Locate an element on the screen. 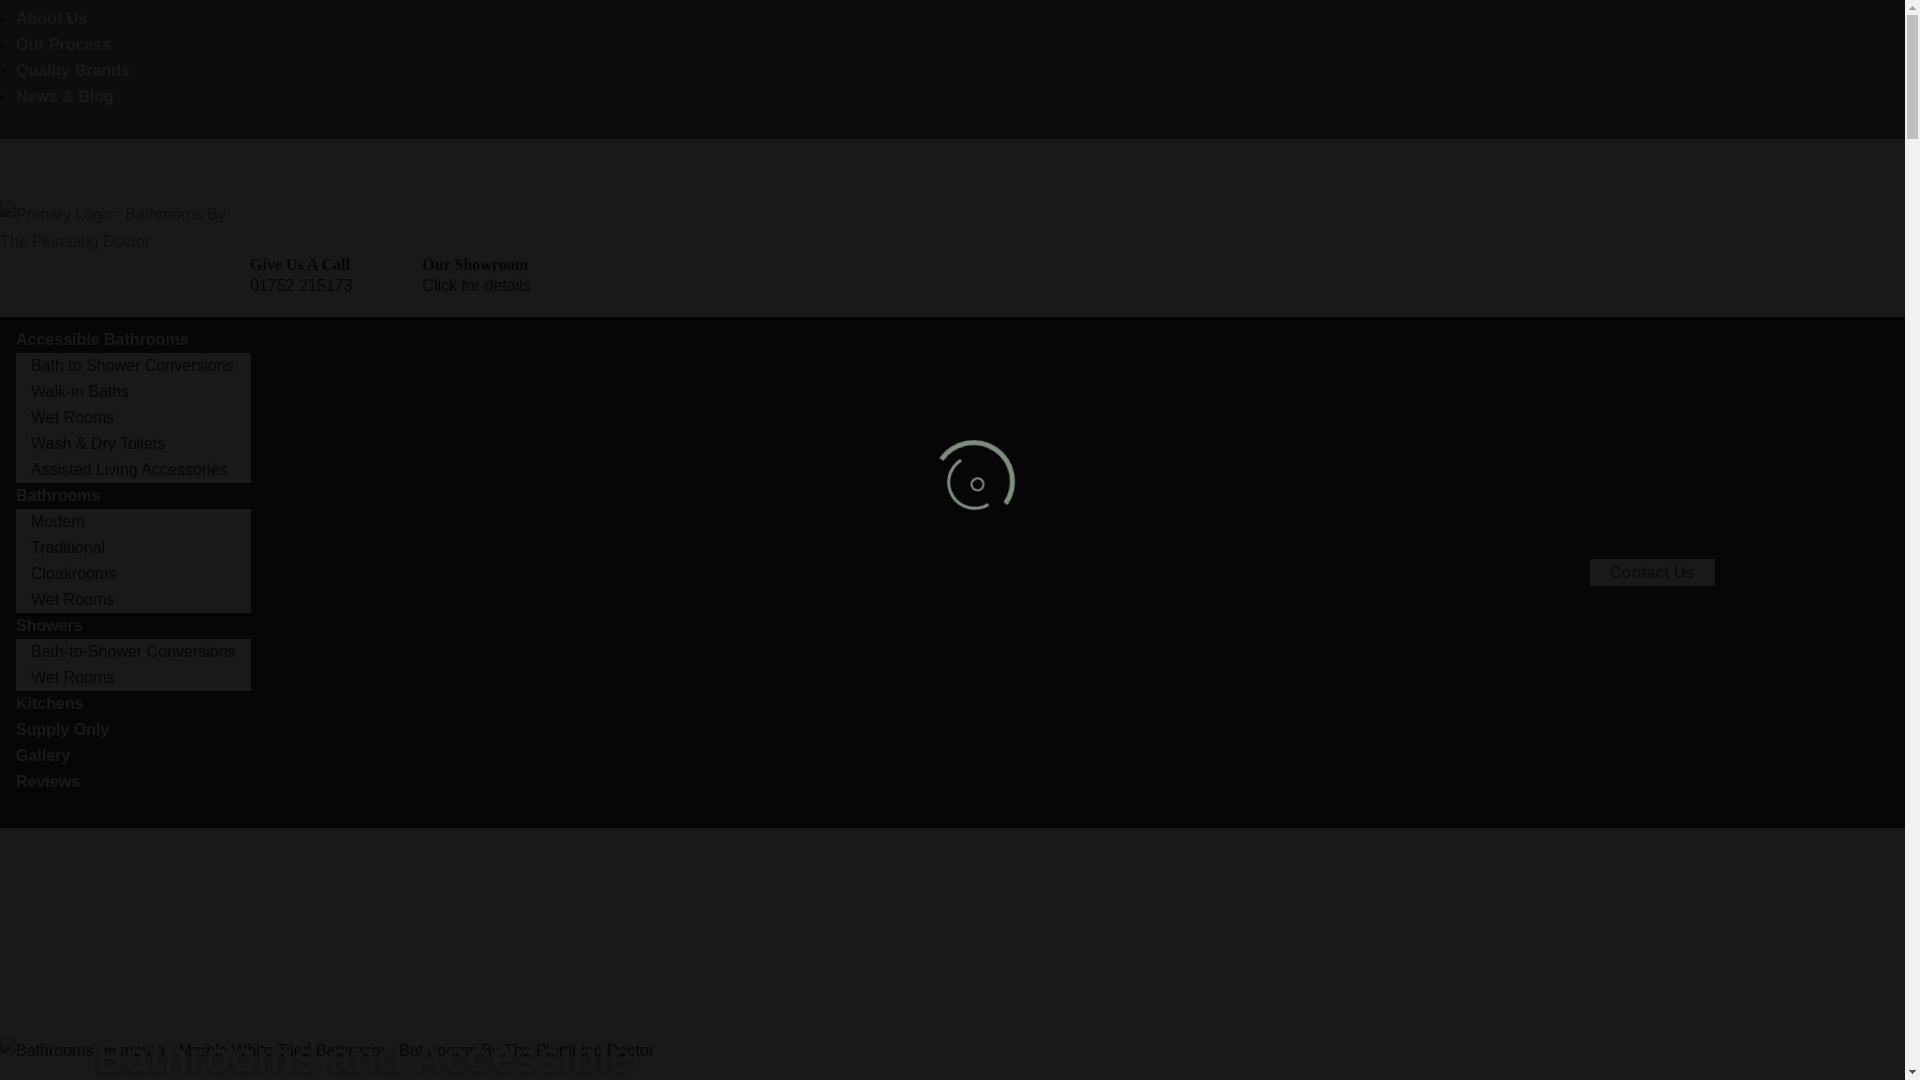  Quality Brands is located at coordinates (72, 70).